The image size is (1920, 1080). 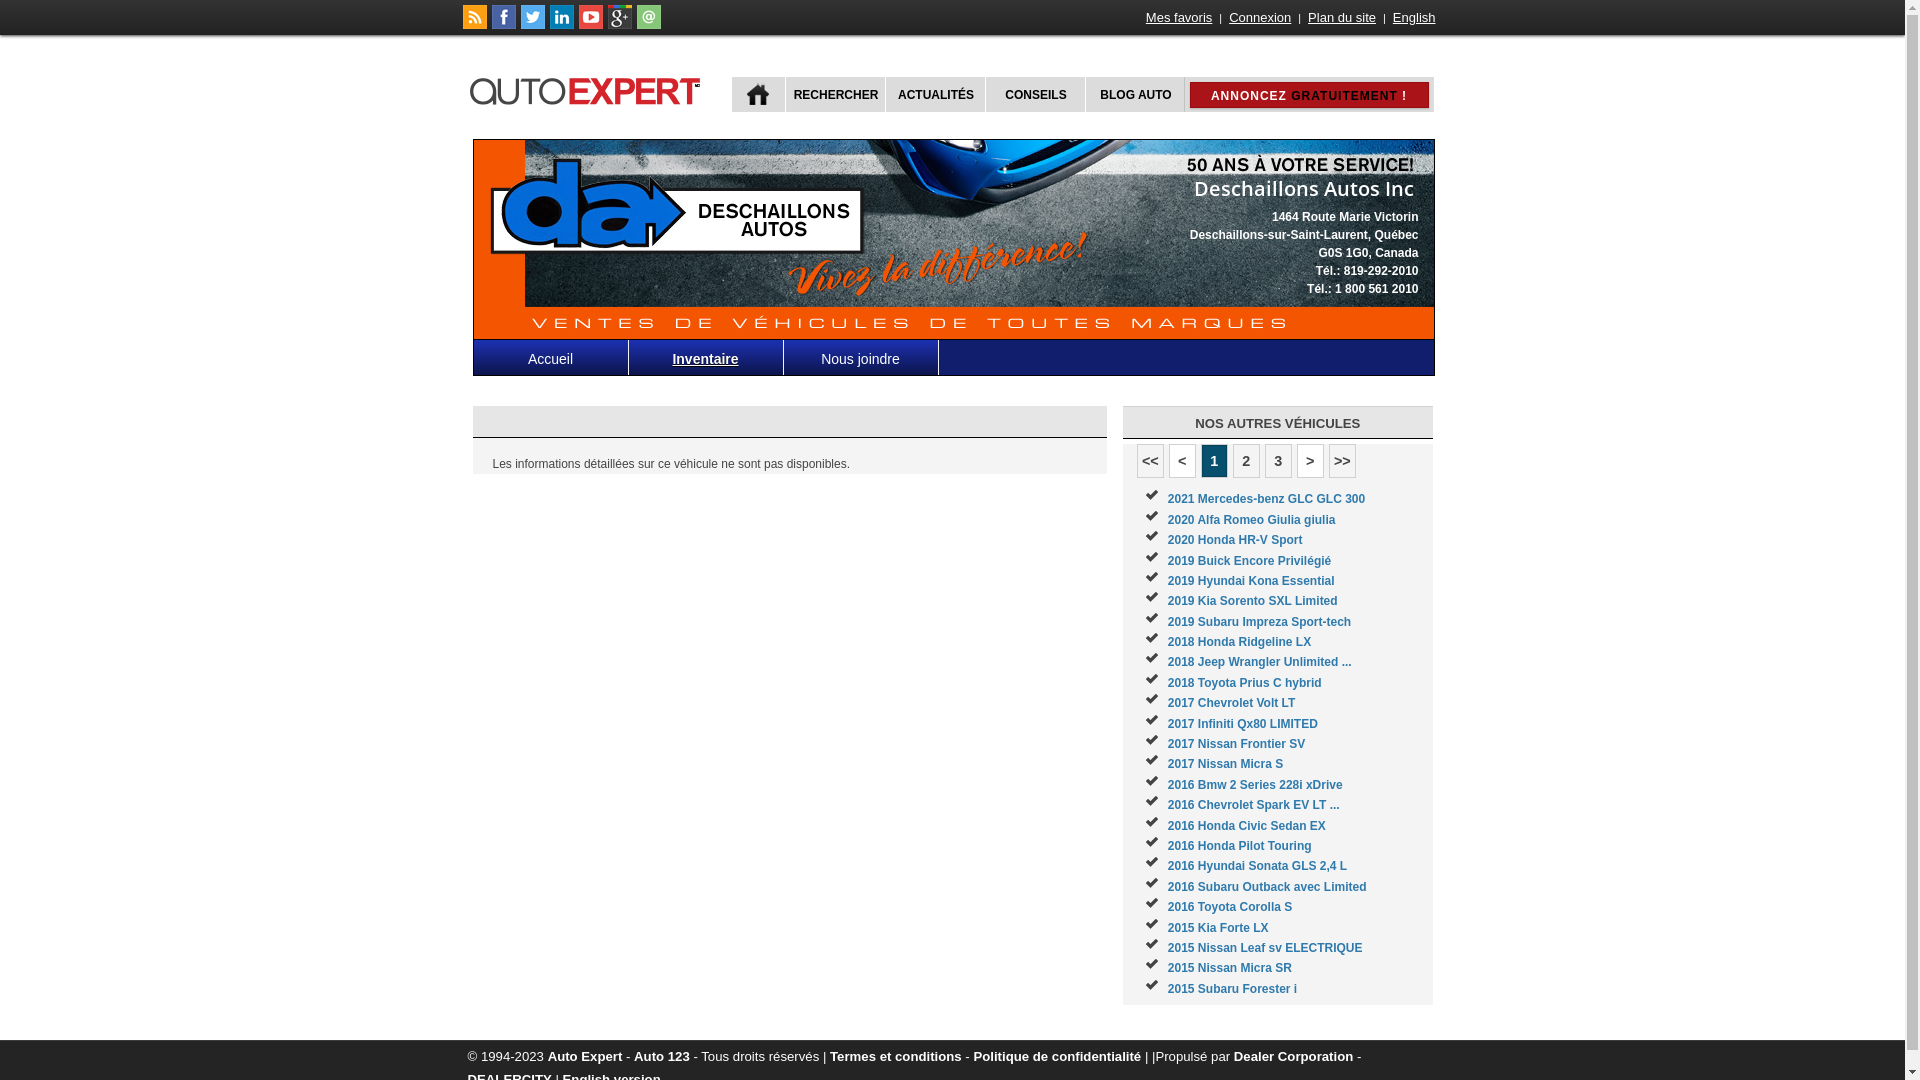 What do you see at coordinates (862, 358) in the screenshot?
I see `Nous joindre` at bounding box center [862, 358].